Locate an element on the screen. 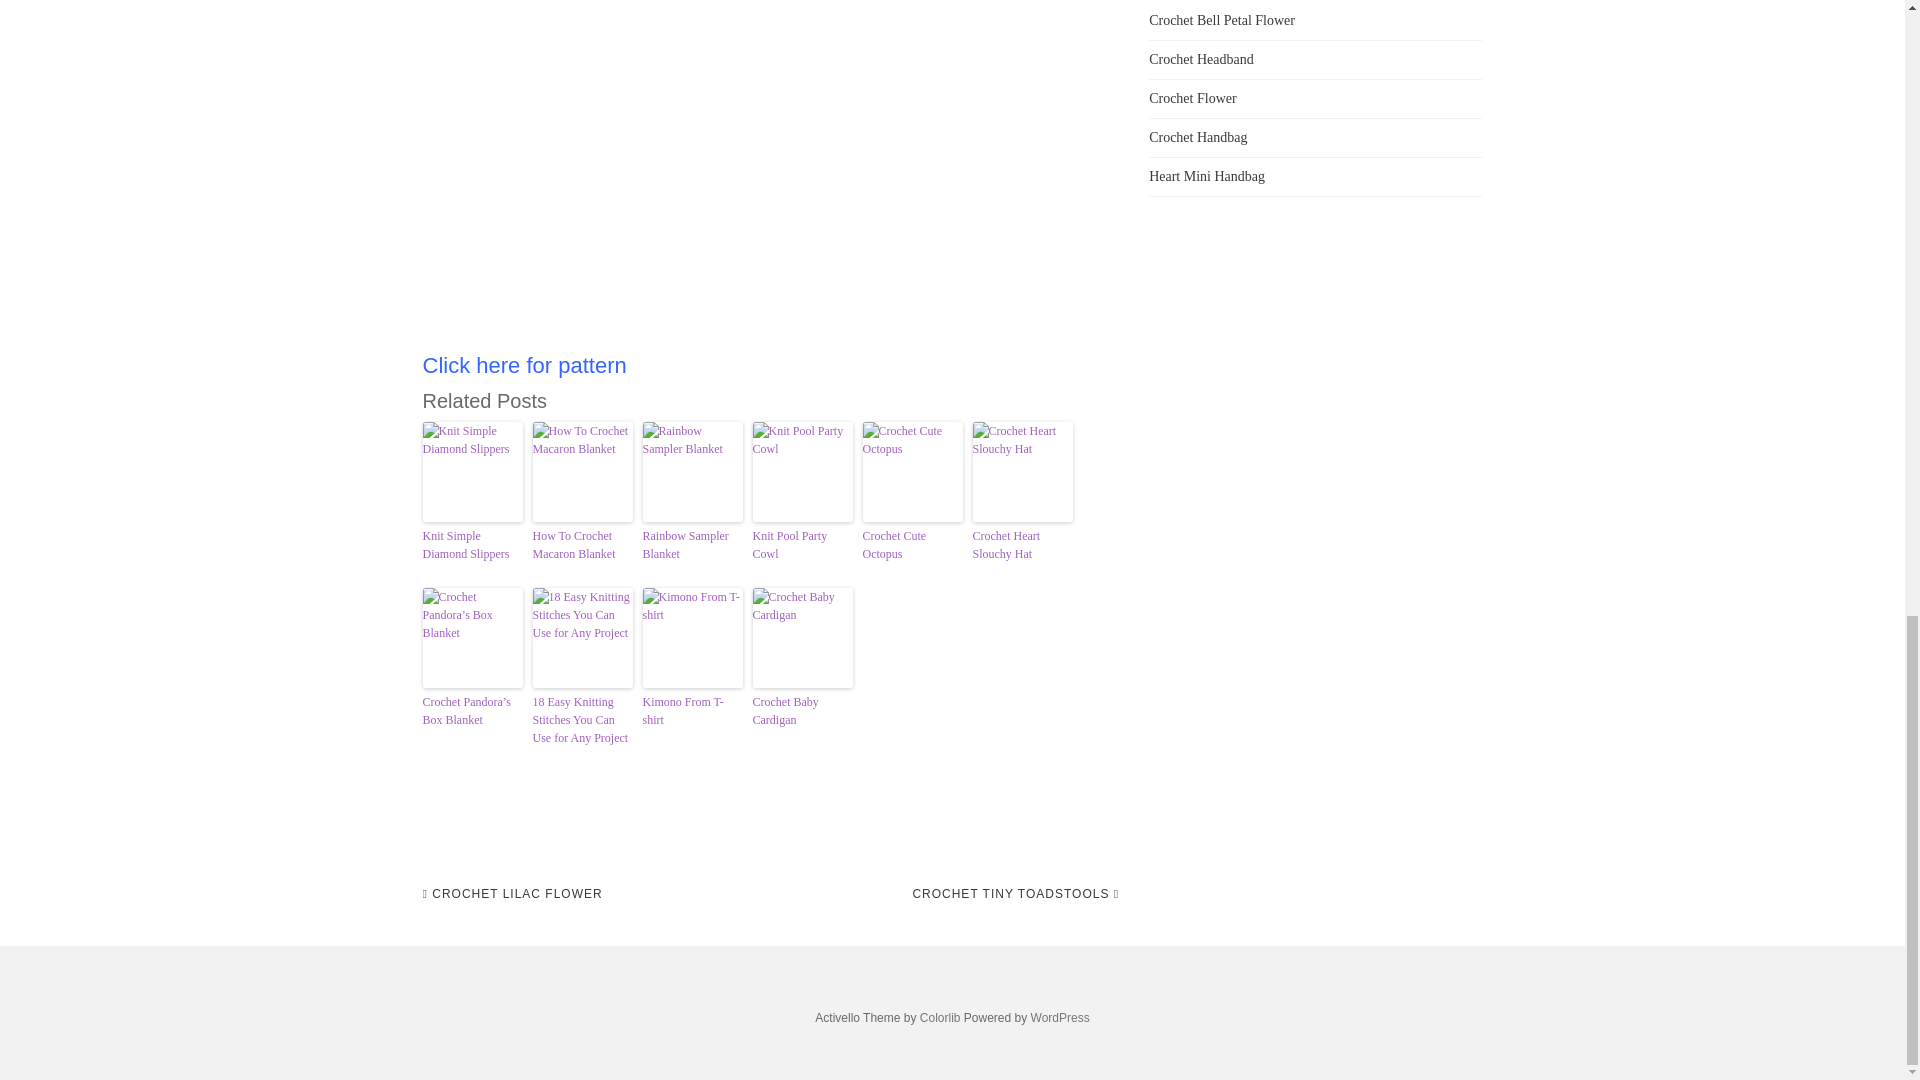 The width and height of the screenshot is (1920, 1080). Knit Simple Diamond Slippers is located at coordinates (472, 544).